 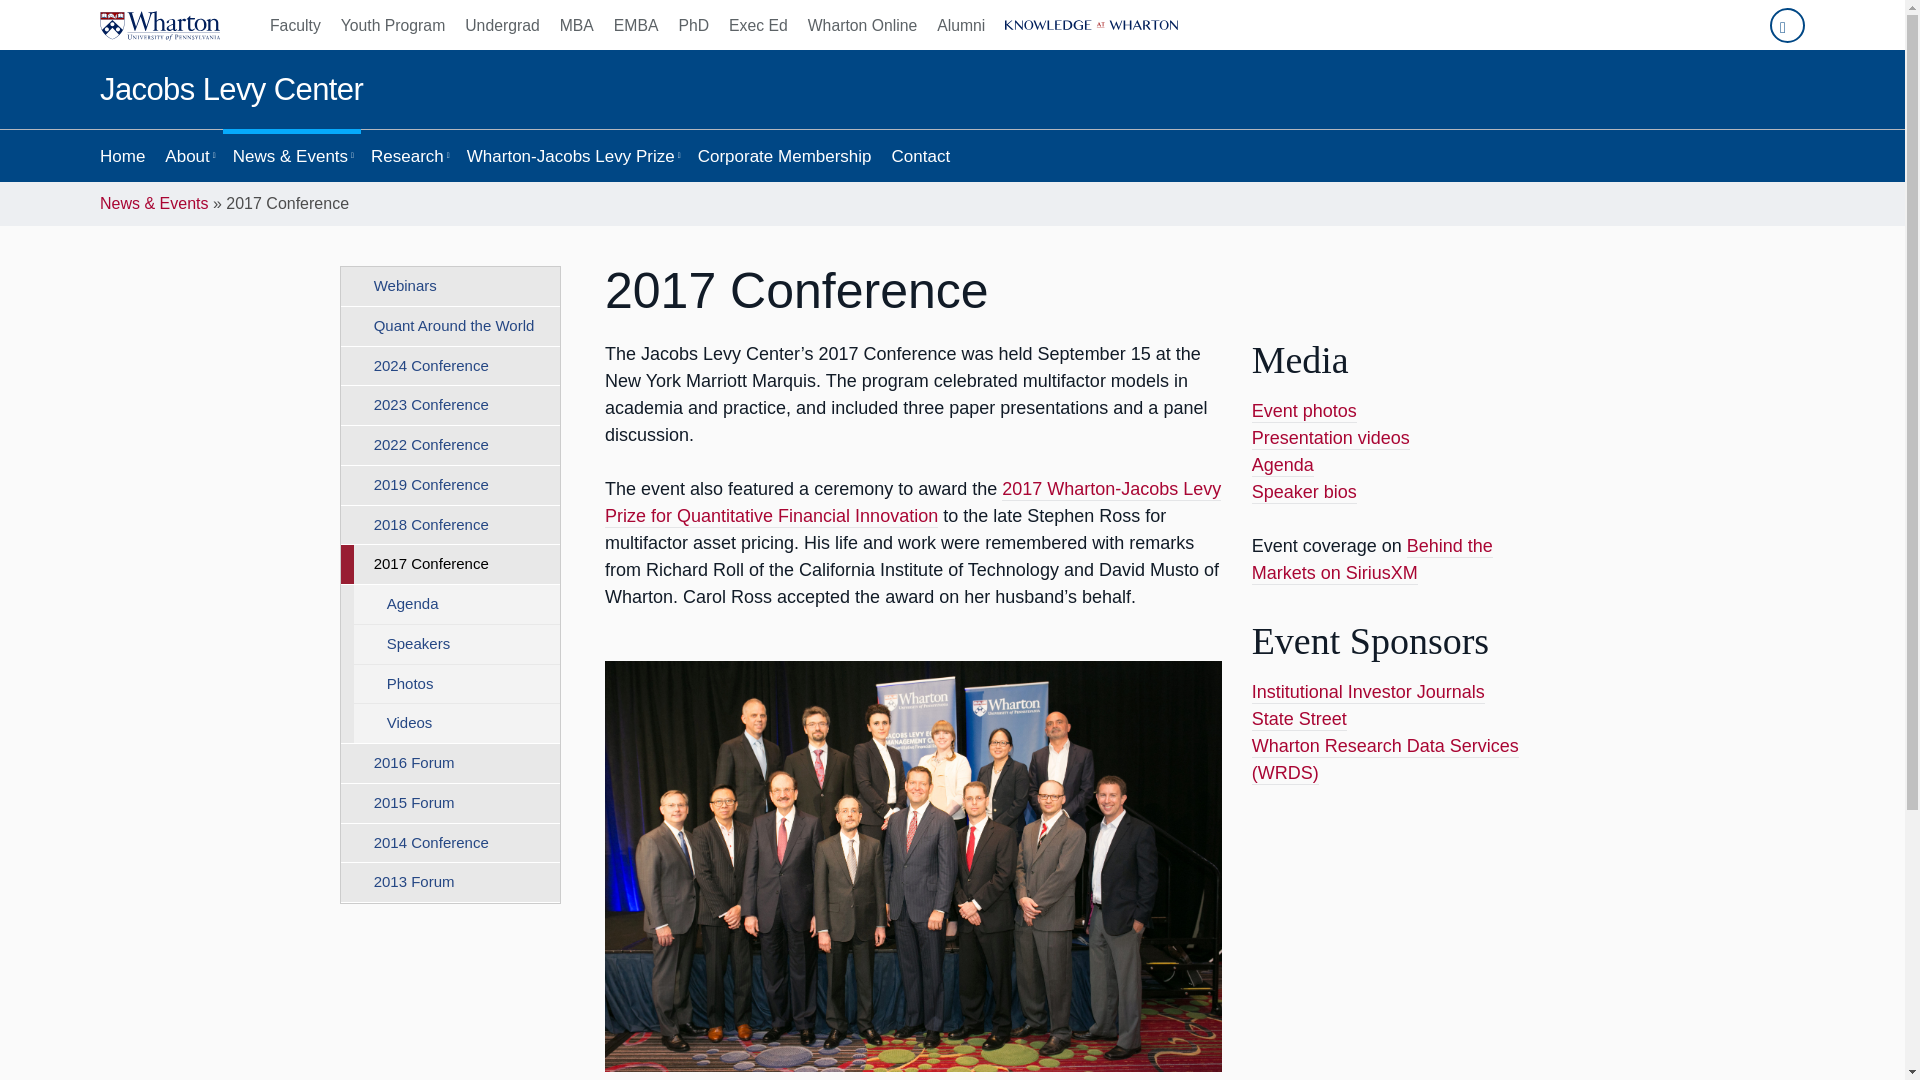 I want to click on Undergrad, so click(x=502, y=24).